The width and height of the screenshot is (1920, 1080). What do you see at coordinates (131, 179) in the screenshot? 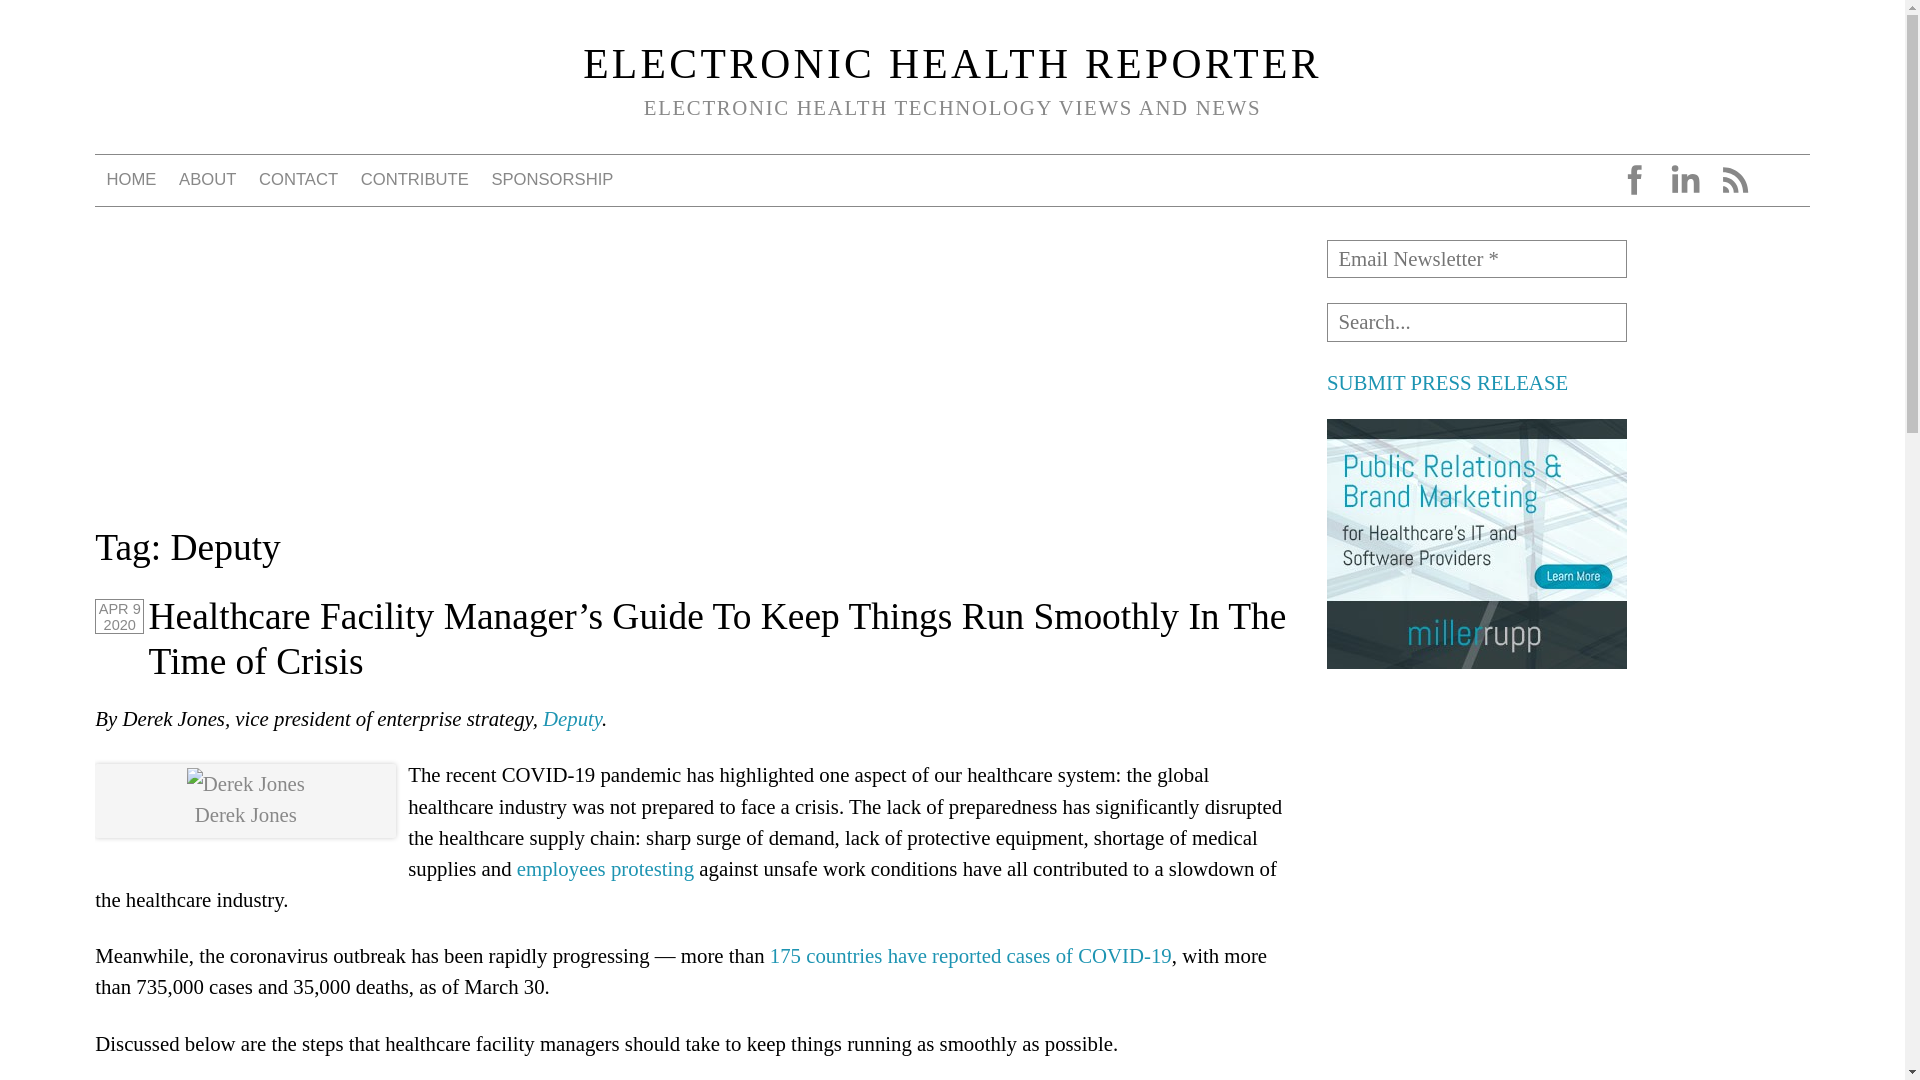
I see `HOME` at bounding box center [131, 179].